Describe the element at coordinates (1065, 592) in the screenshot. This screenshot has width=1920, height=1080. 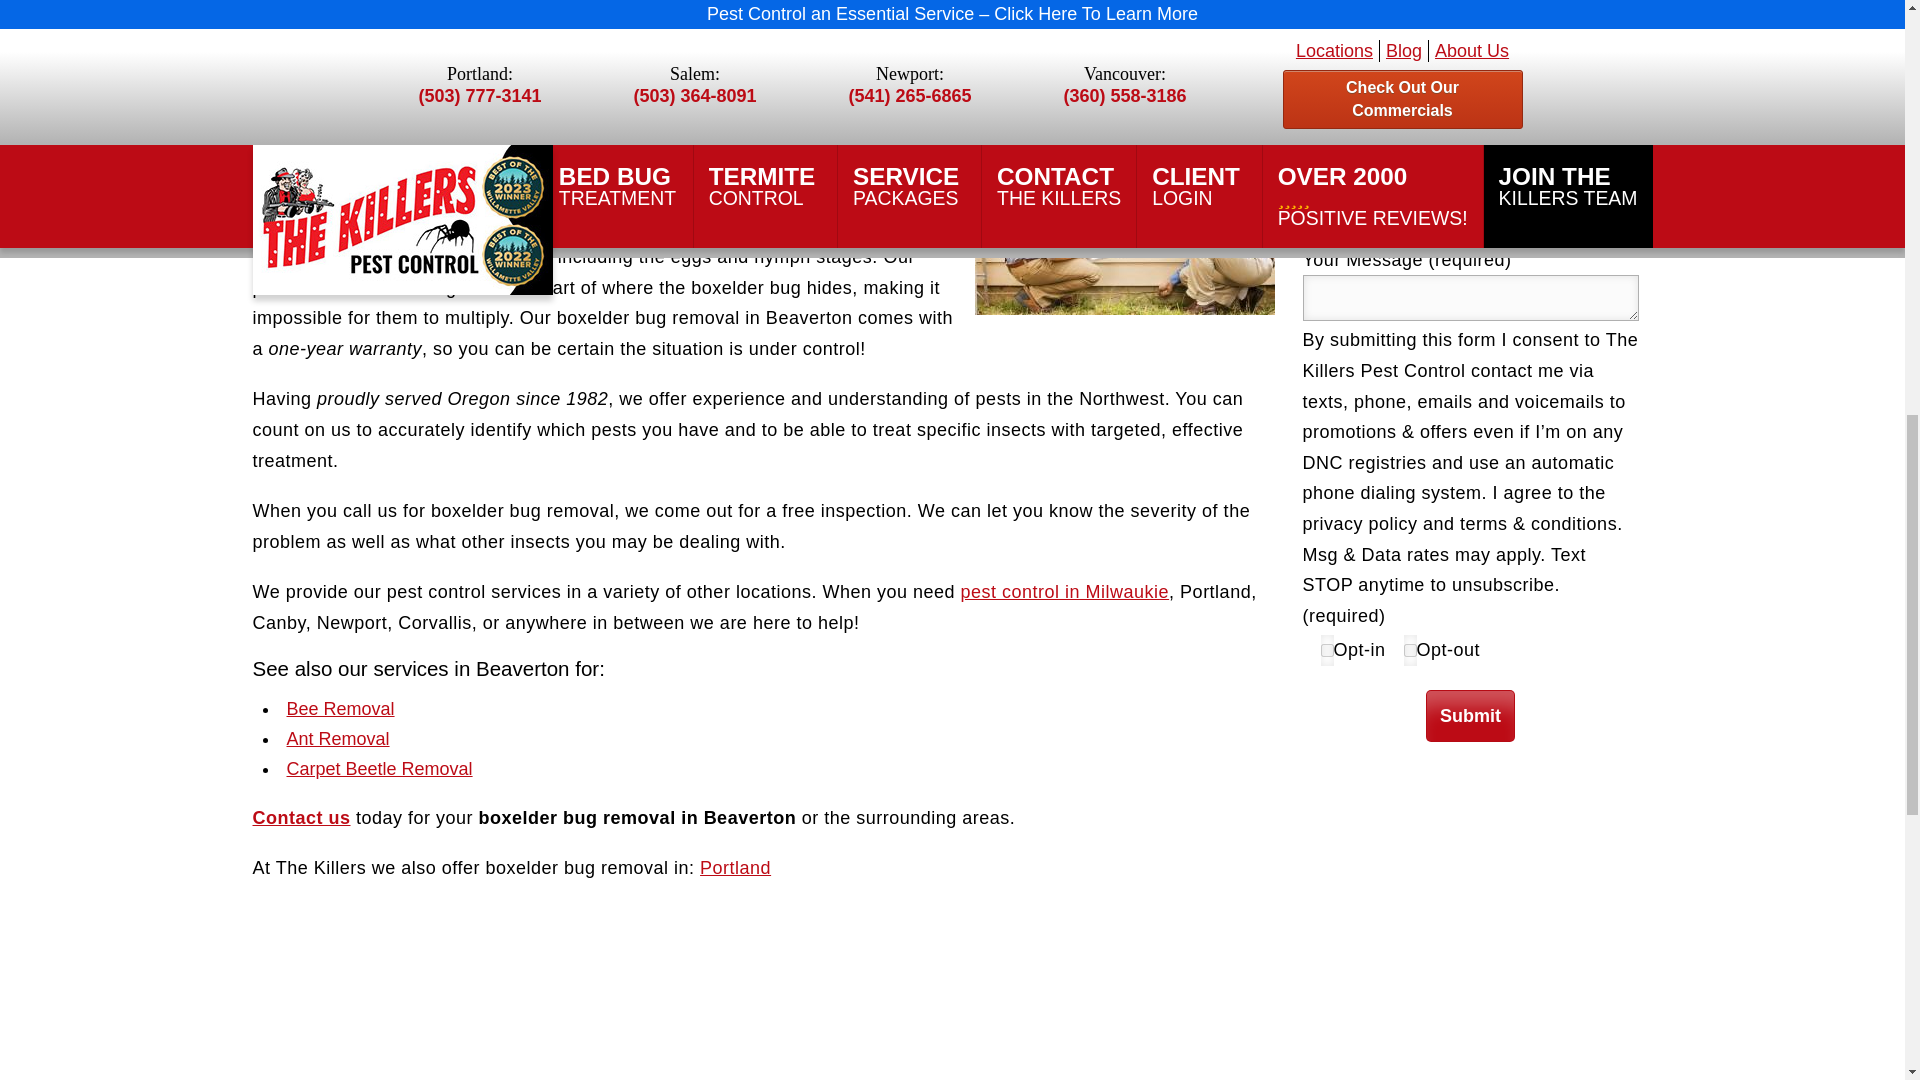
I see `pest control in Milwaukie` at that location.